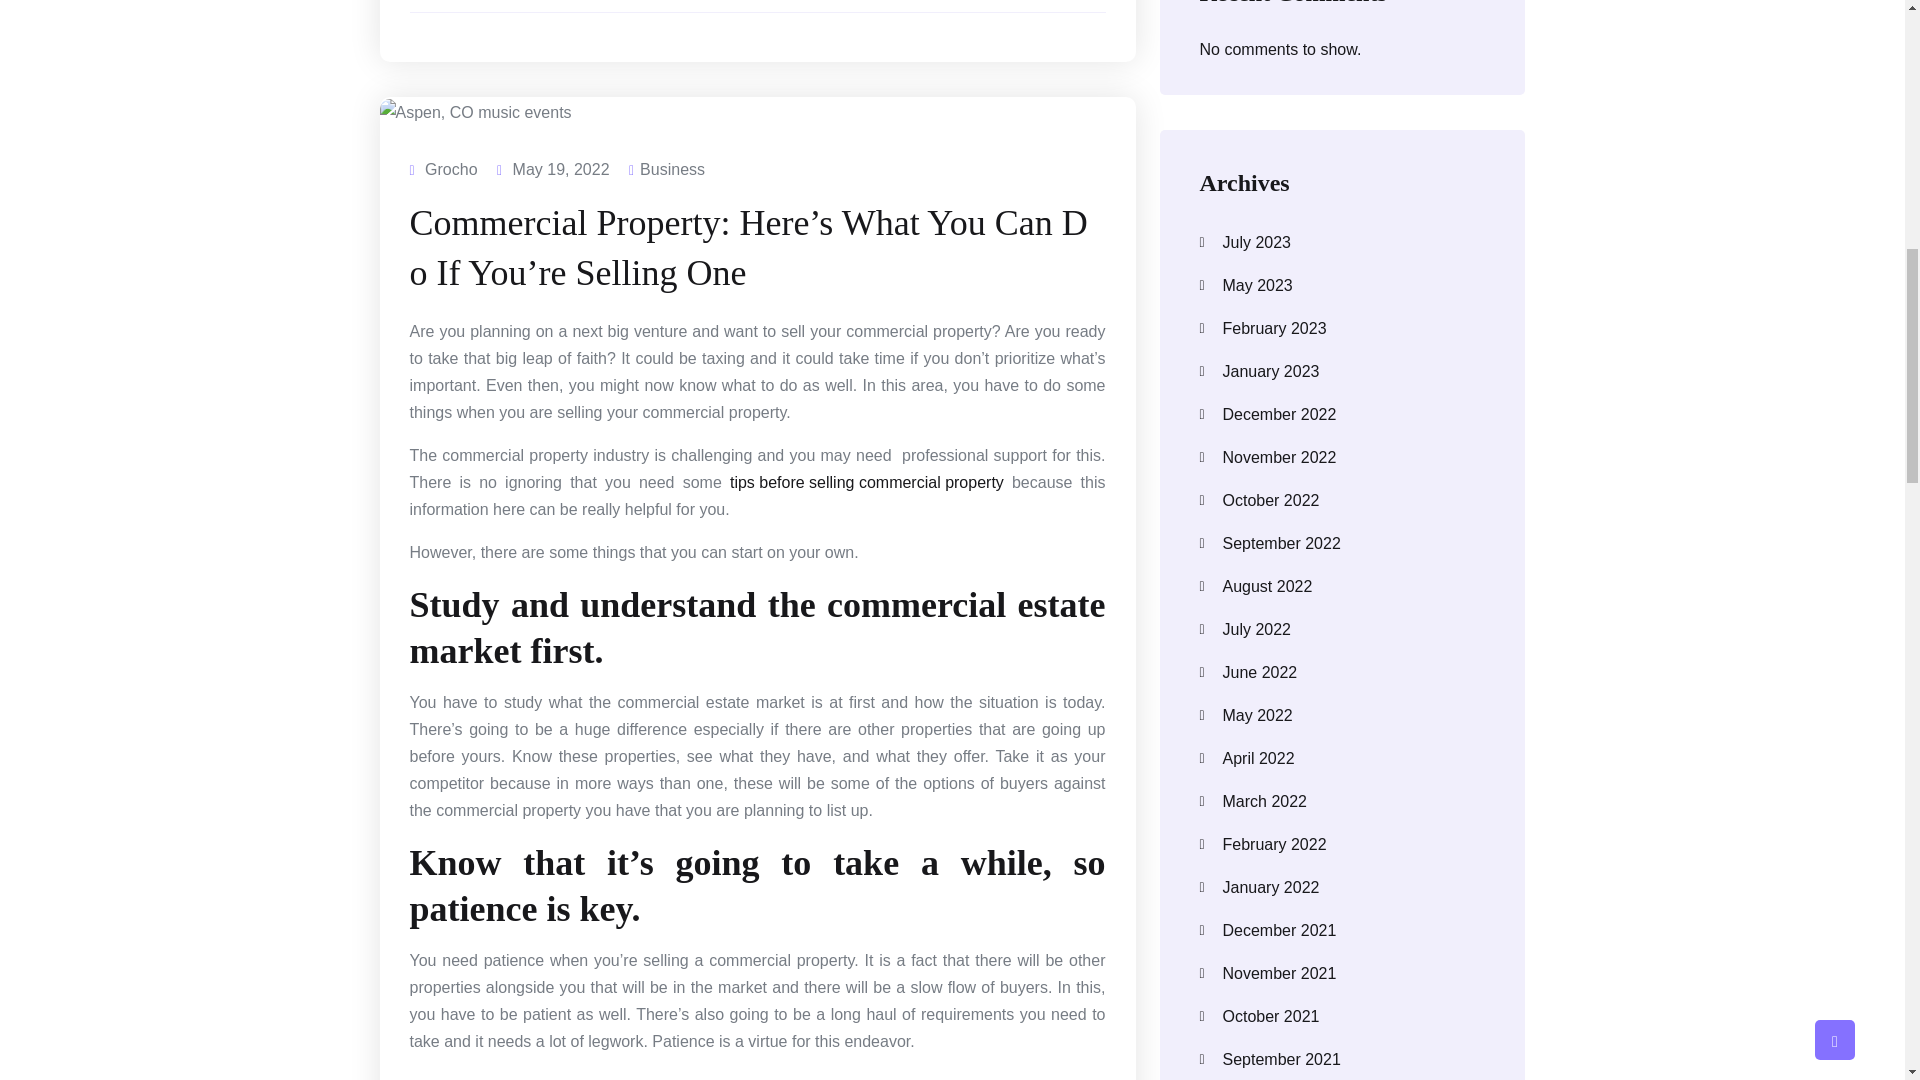  What do you see at coordinates (1343, 372) in the screenshot?
I see `January 2023` at bounding box center [1343, 372].